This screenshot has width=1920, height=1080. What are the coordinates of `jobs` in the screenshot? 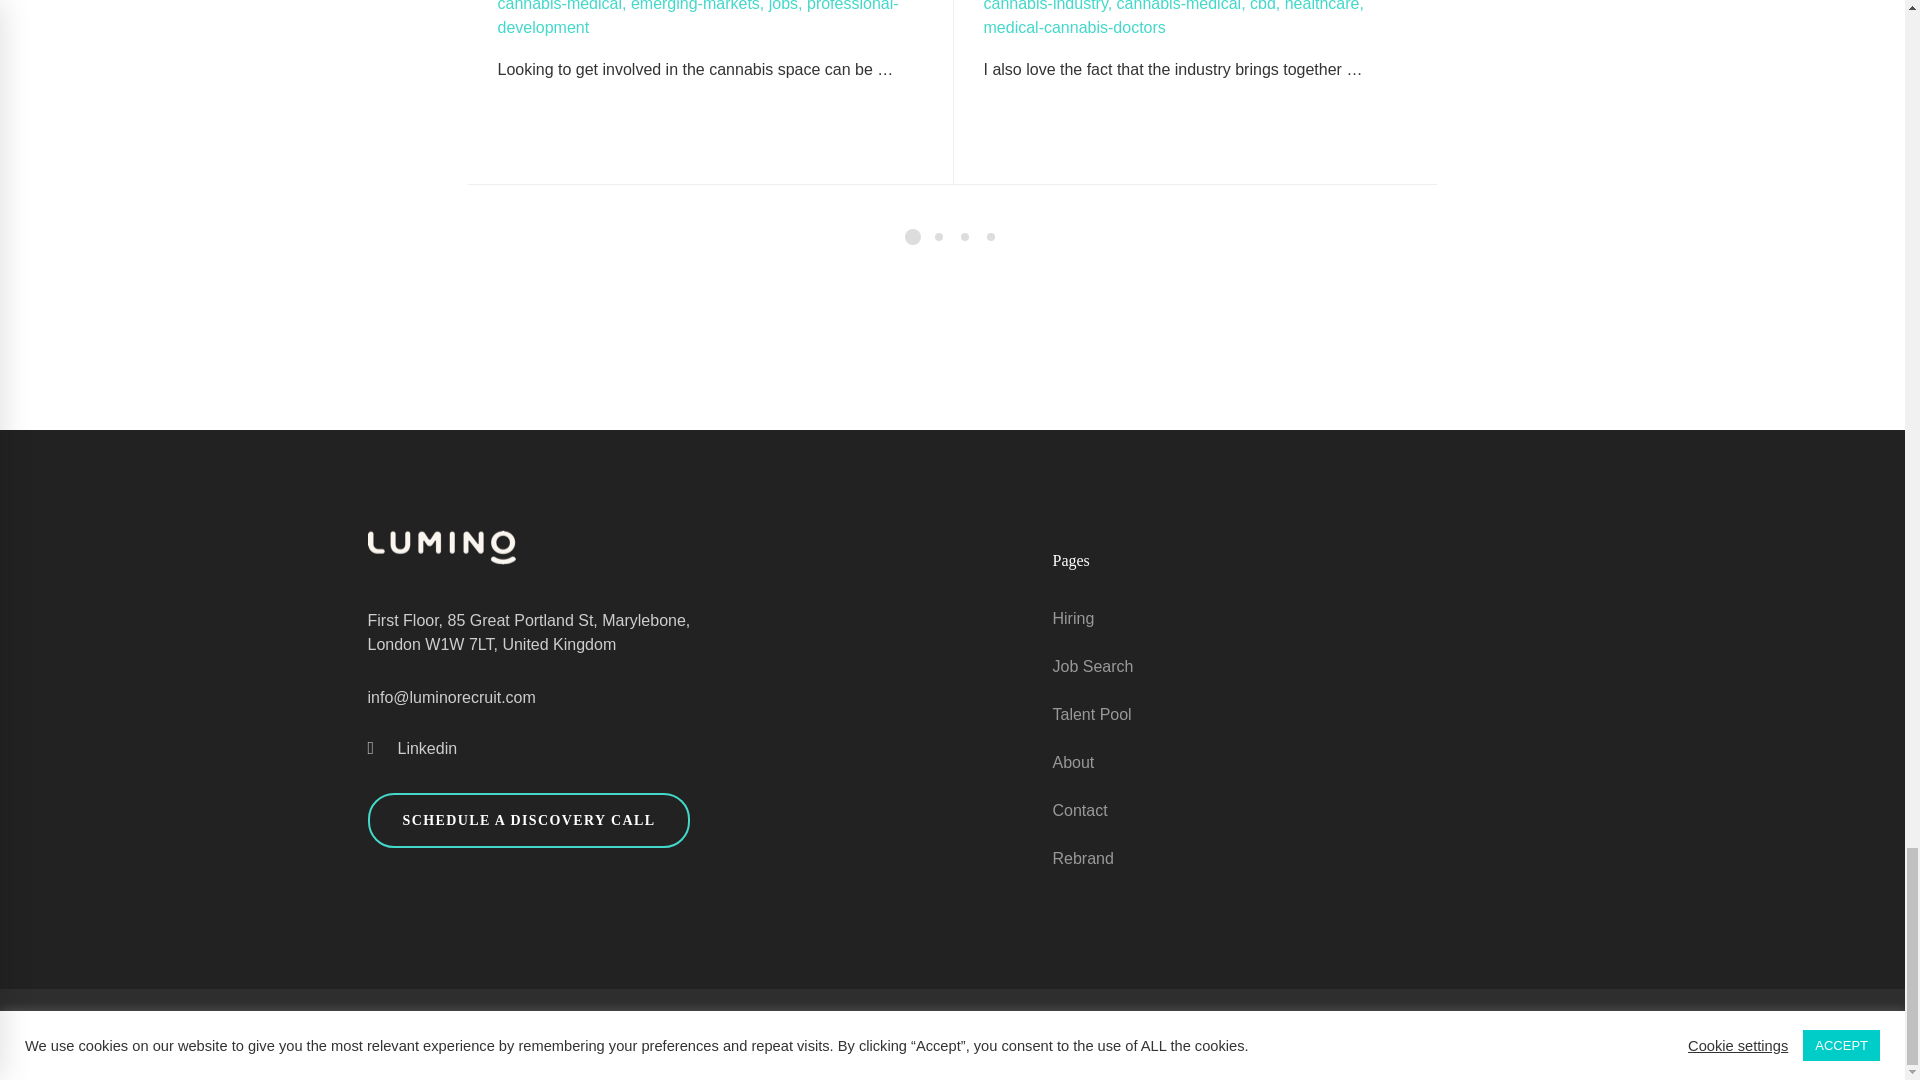 It's located at (784, 6).